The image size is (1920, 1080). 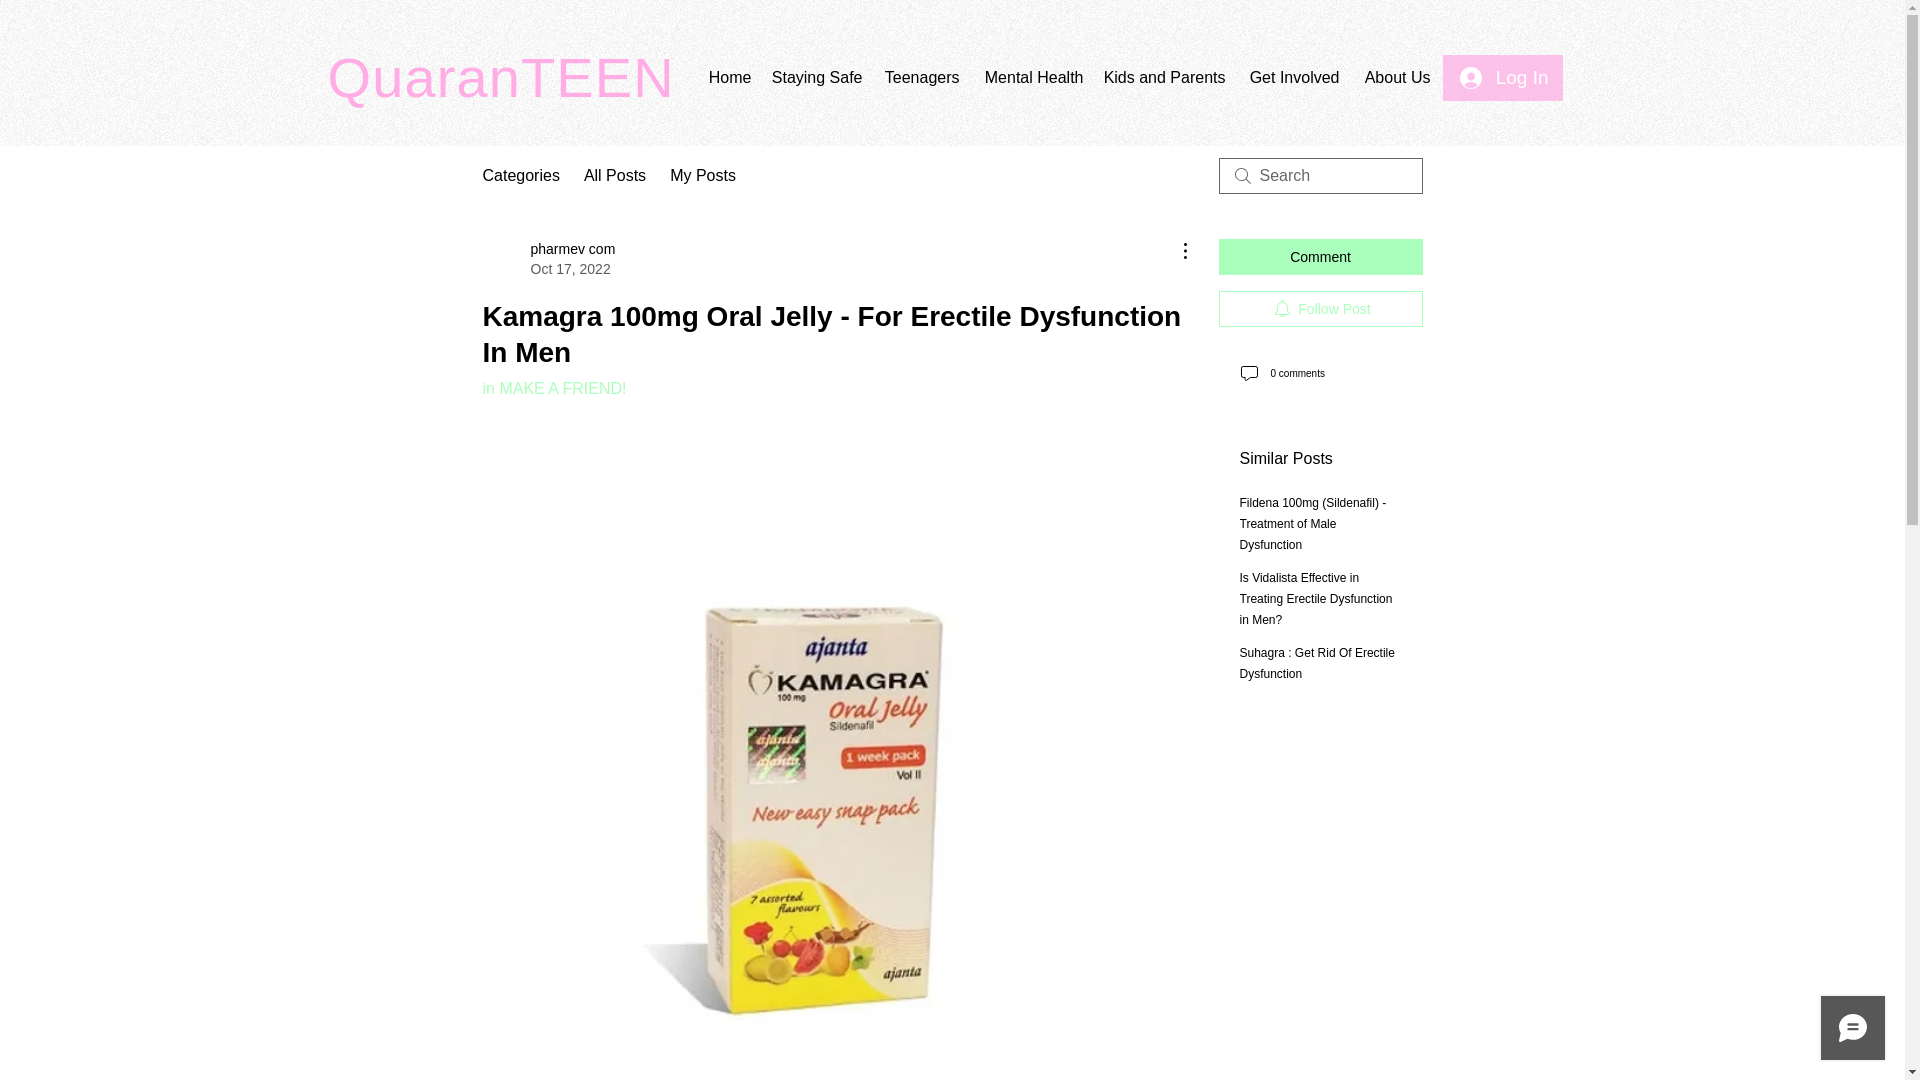 I want to click on Teenagers, so click(x=548, y=258).